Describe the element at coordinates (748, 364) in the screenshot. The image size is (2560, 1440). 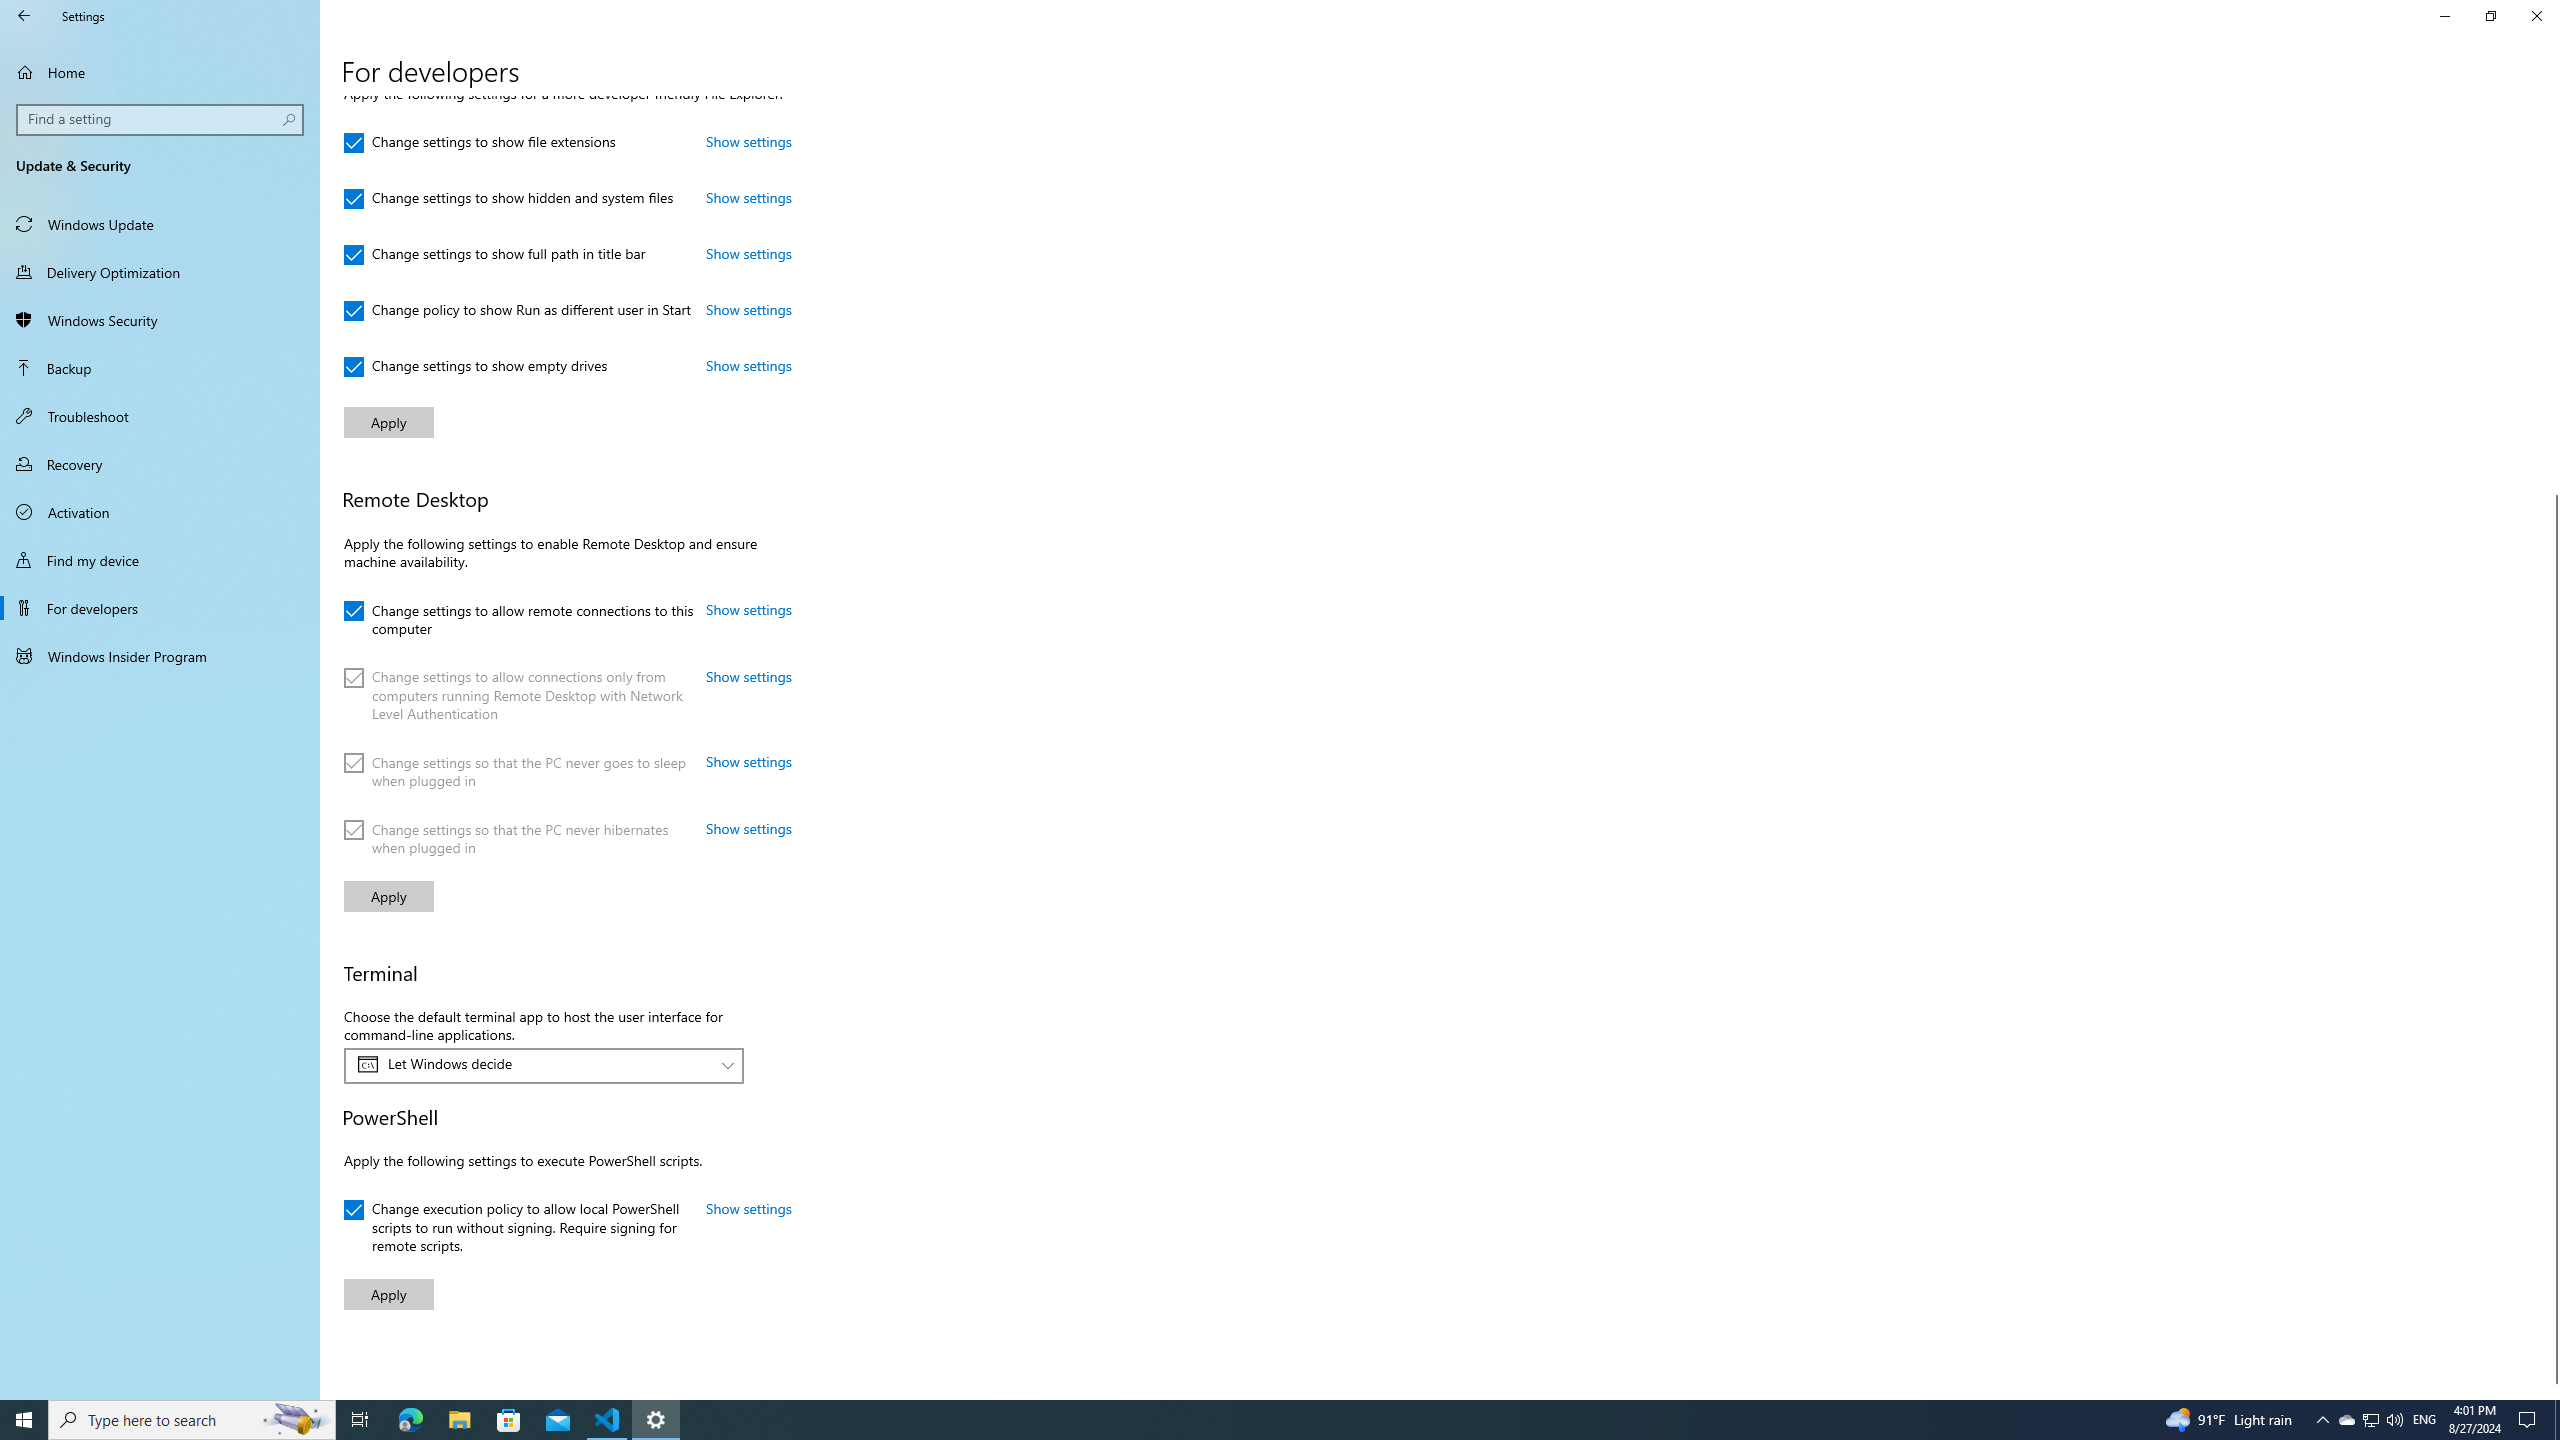
I see `Show settings: Change settings to show empty drives` at that location.